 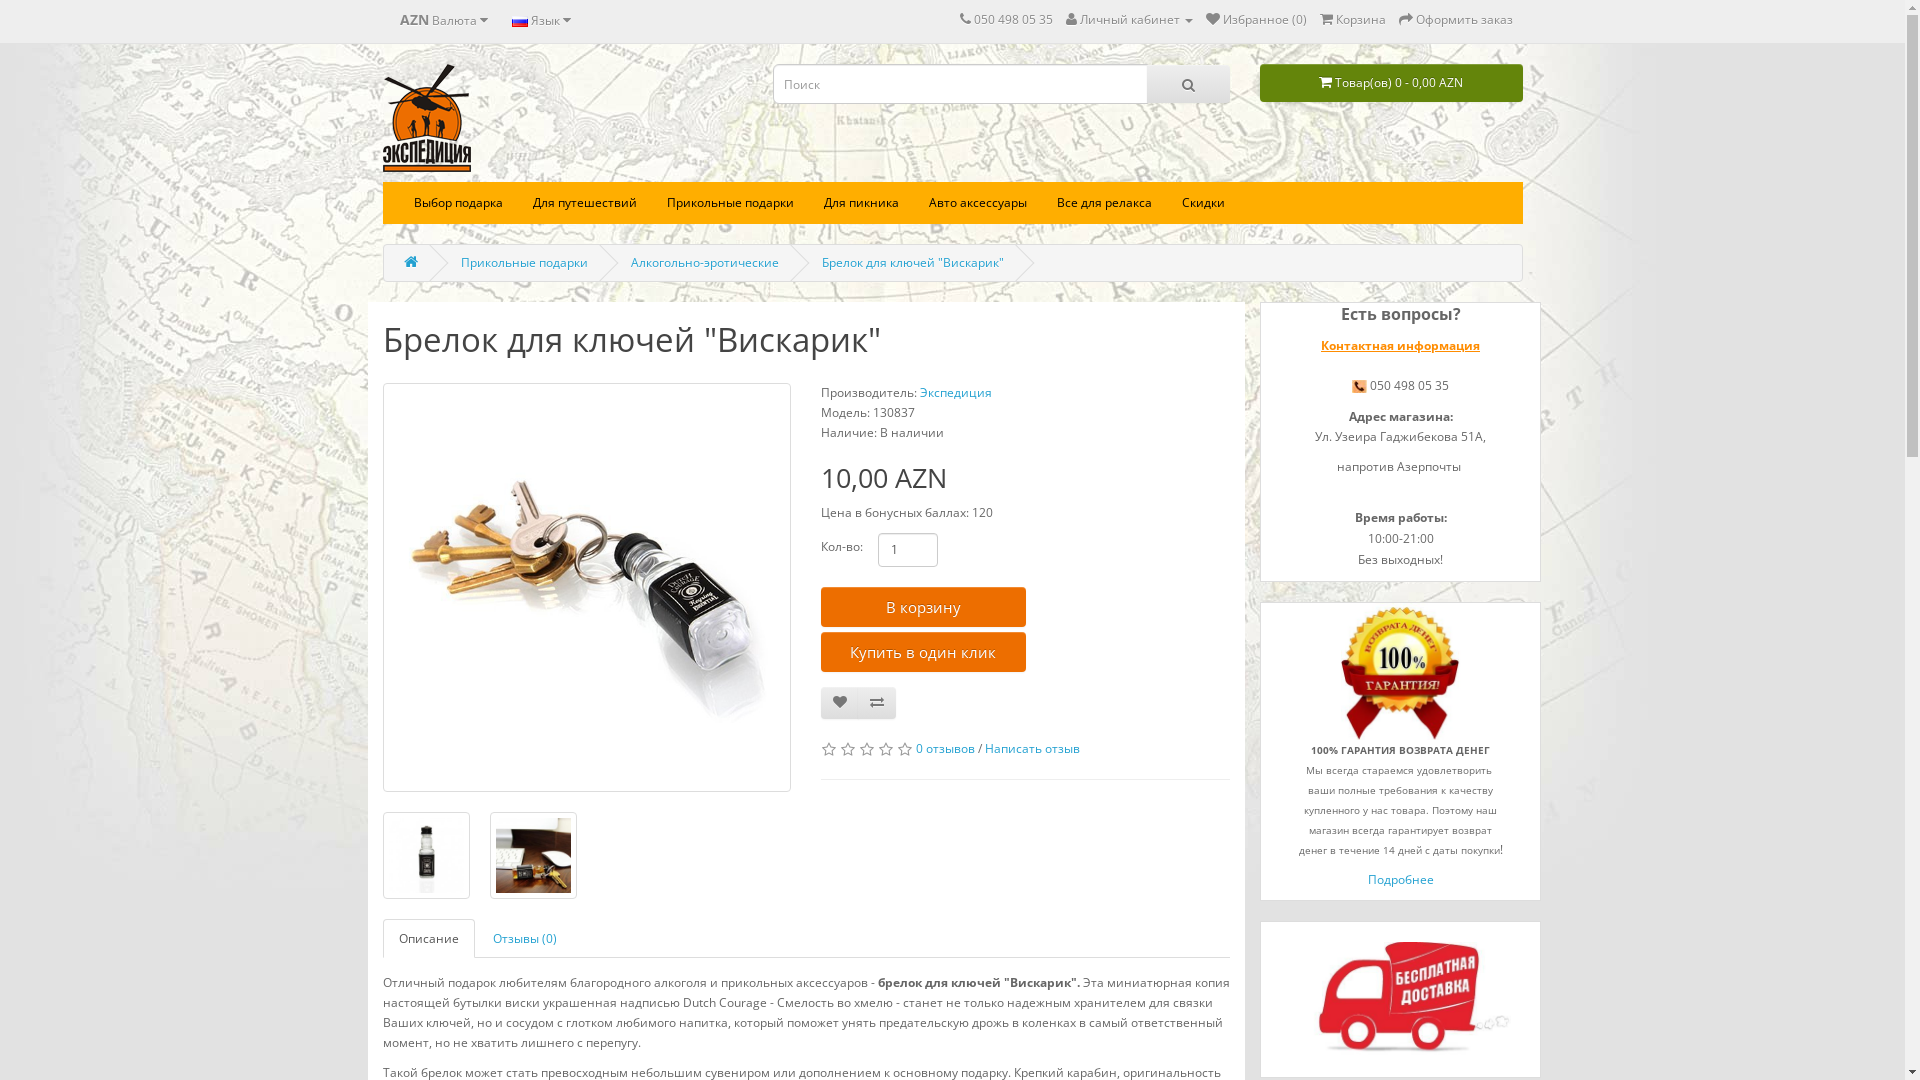 What do you see at coordinates (426, 118) in the screenshot?
I see `Expedition AZ` at bounding box center [426, 118].